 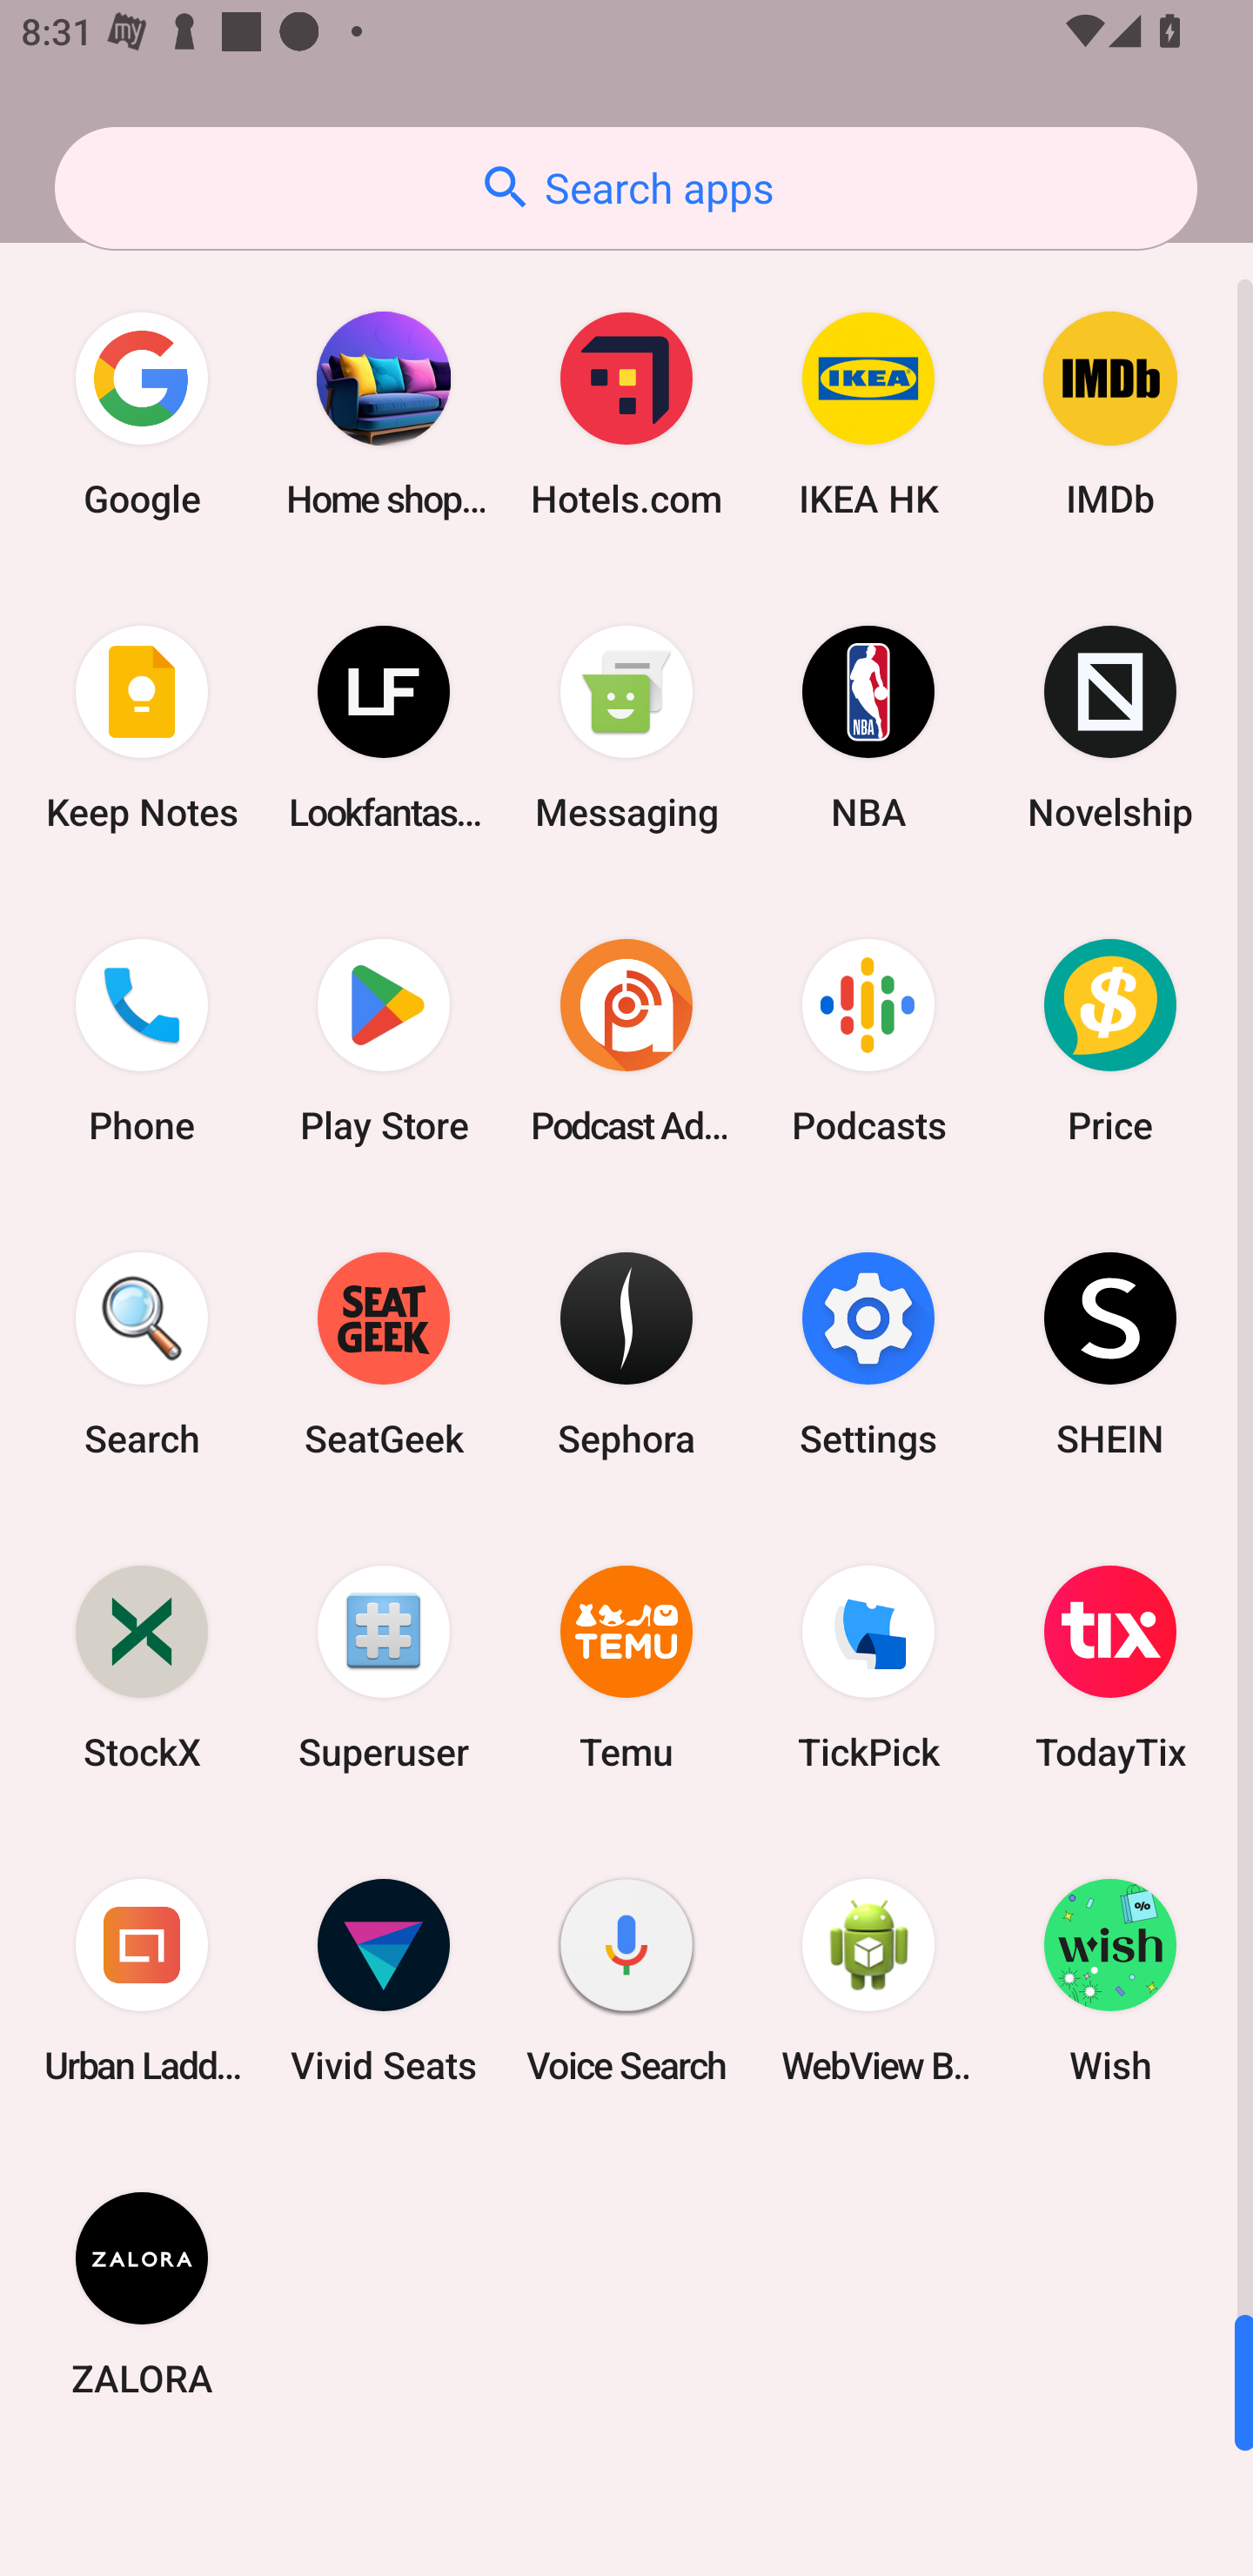 I want to click on Messaging, so click(x=626, y=728).